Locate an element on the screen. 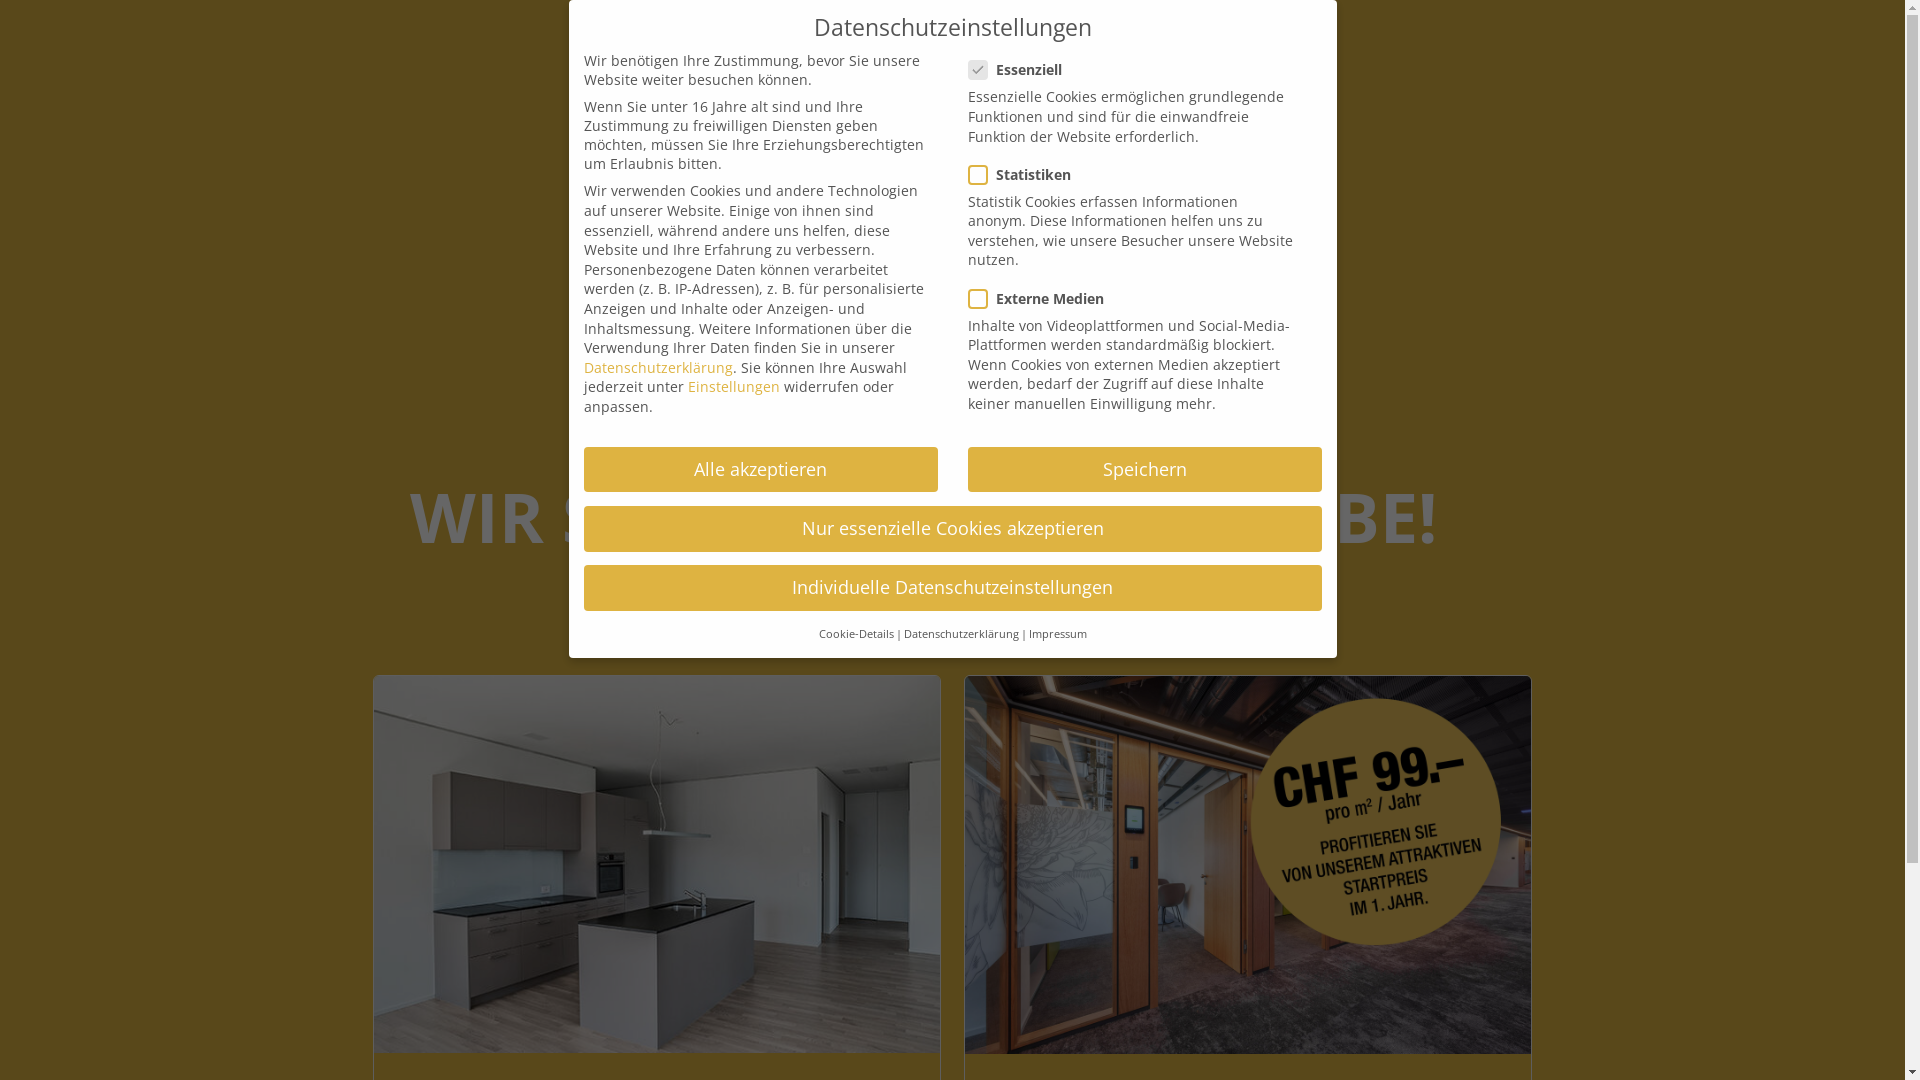 The height and width of the screenshot is (1080, 1920). Alle akzeptieren is located at coordinates (761, 470).